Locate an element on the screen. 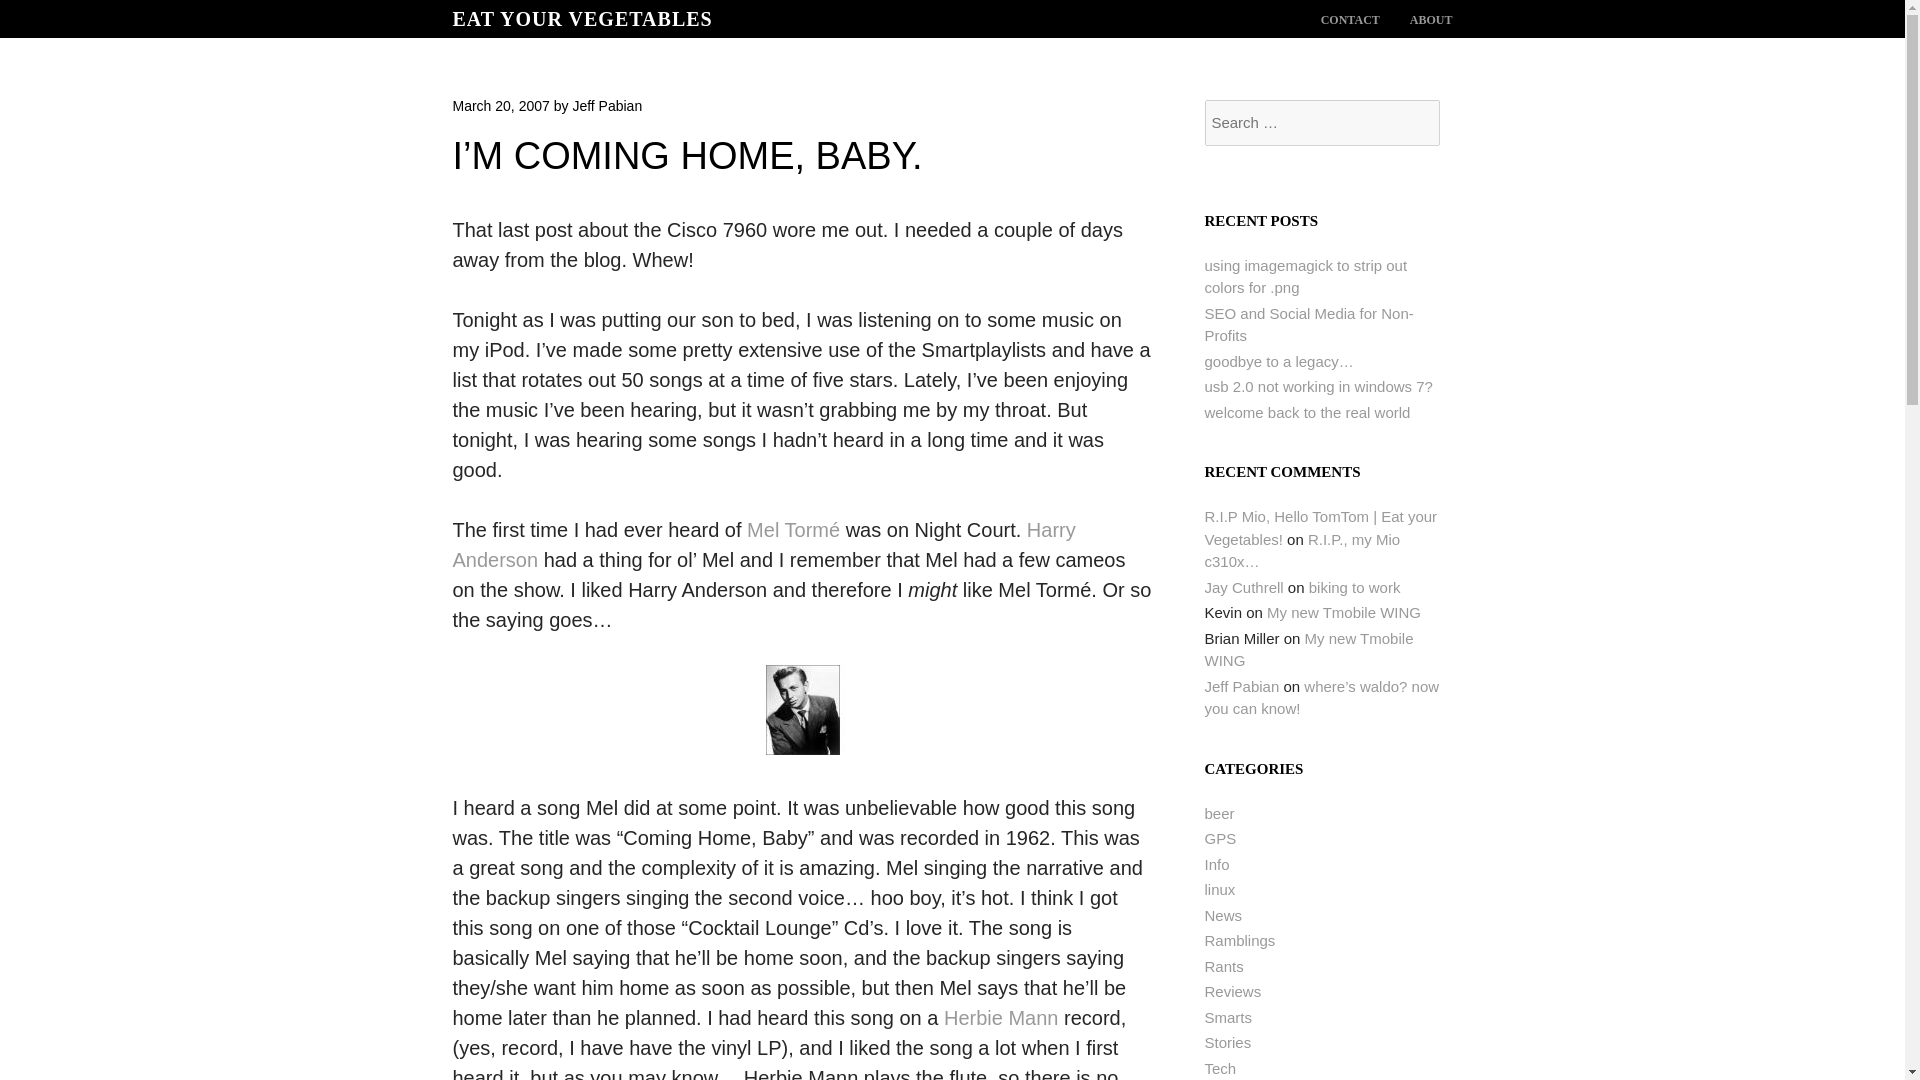  EAT YOUR VEGETABLES is located at coordinates (582, 18).